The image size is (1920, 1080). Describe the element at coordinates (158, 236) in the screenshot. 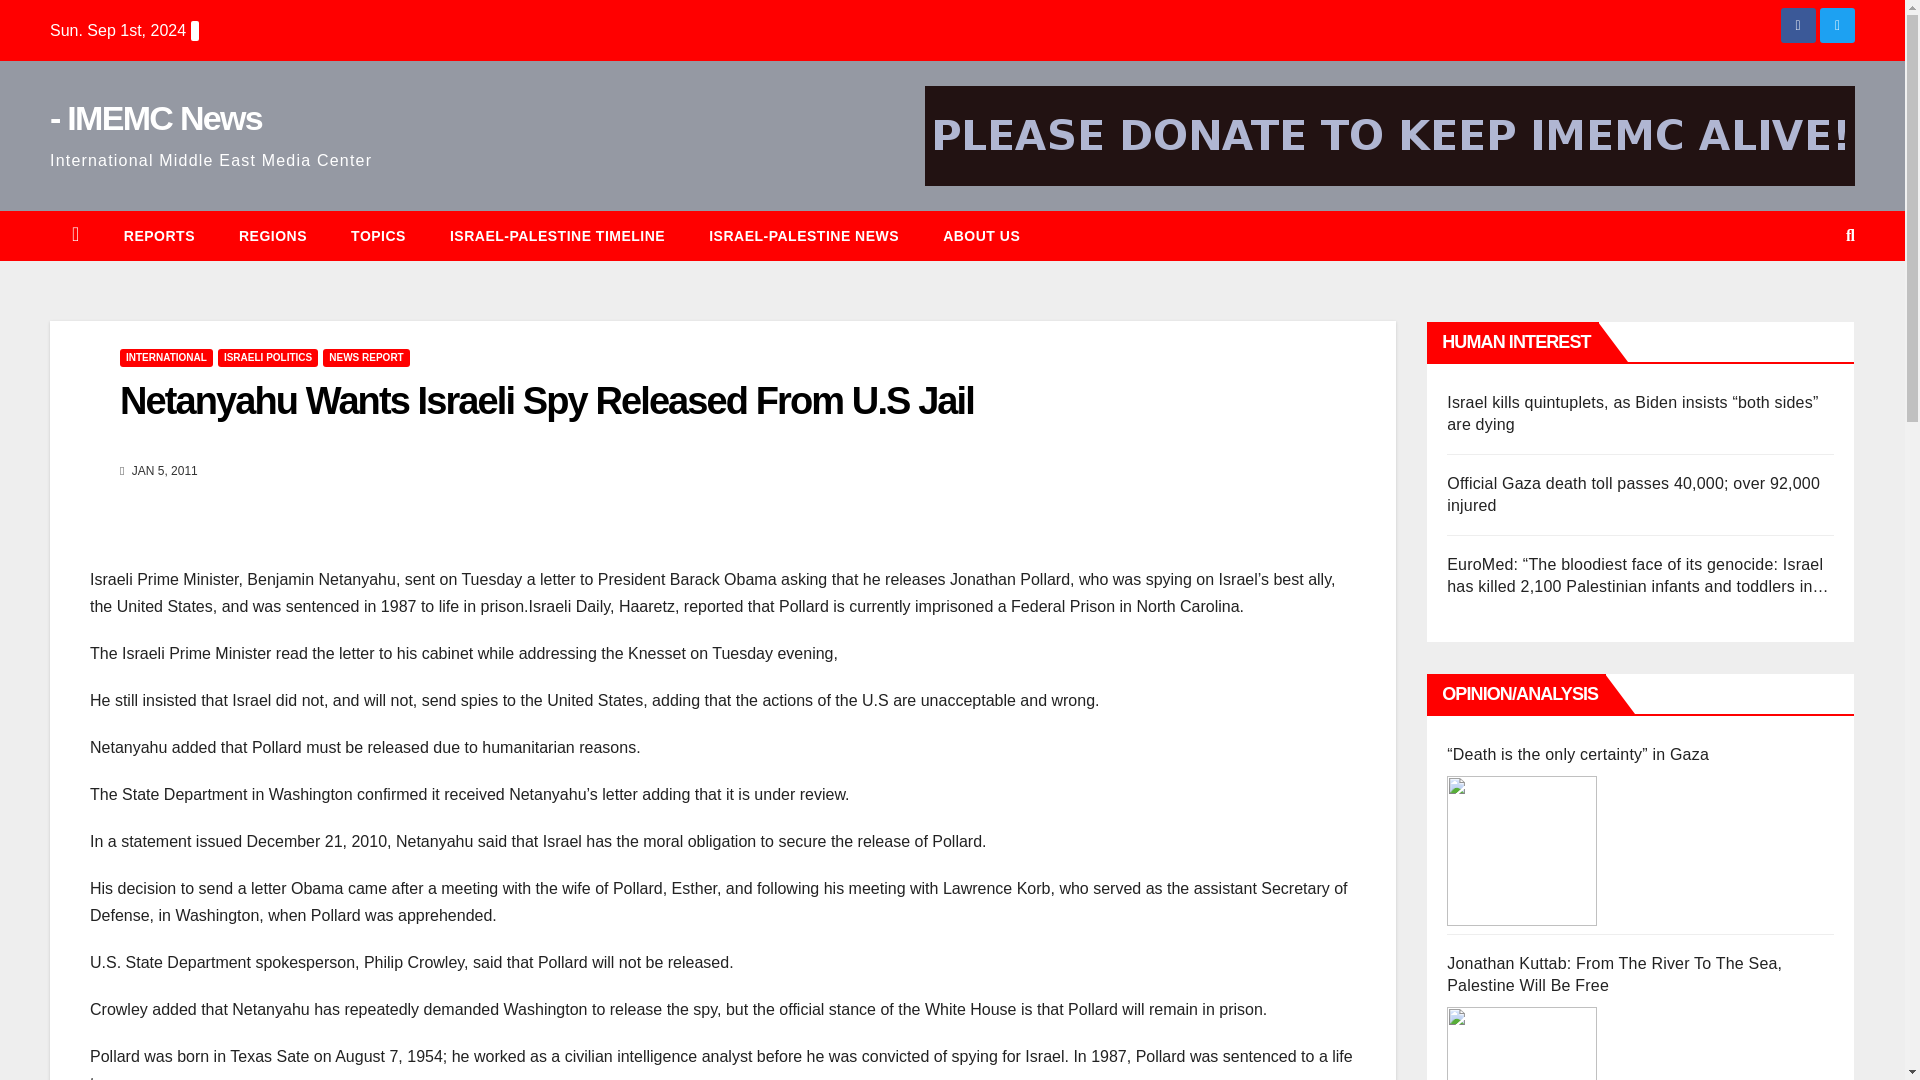

I see `REPORTS` at that location.